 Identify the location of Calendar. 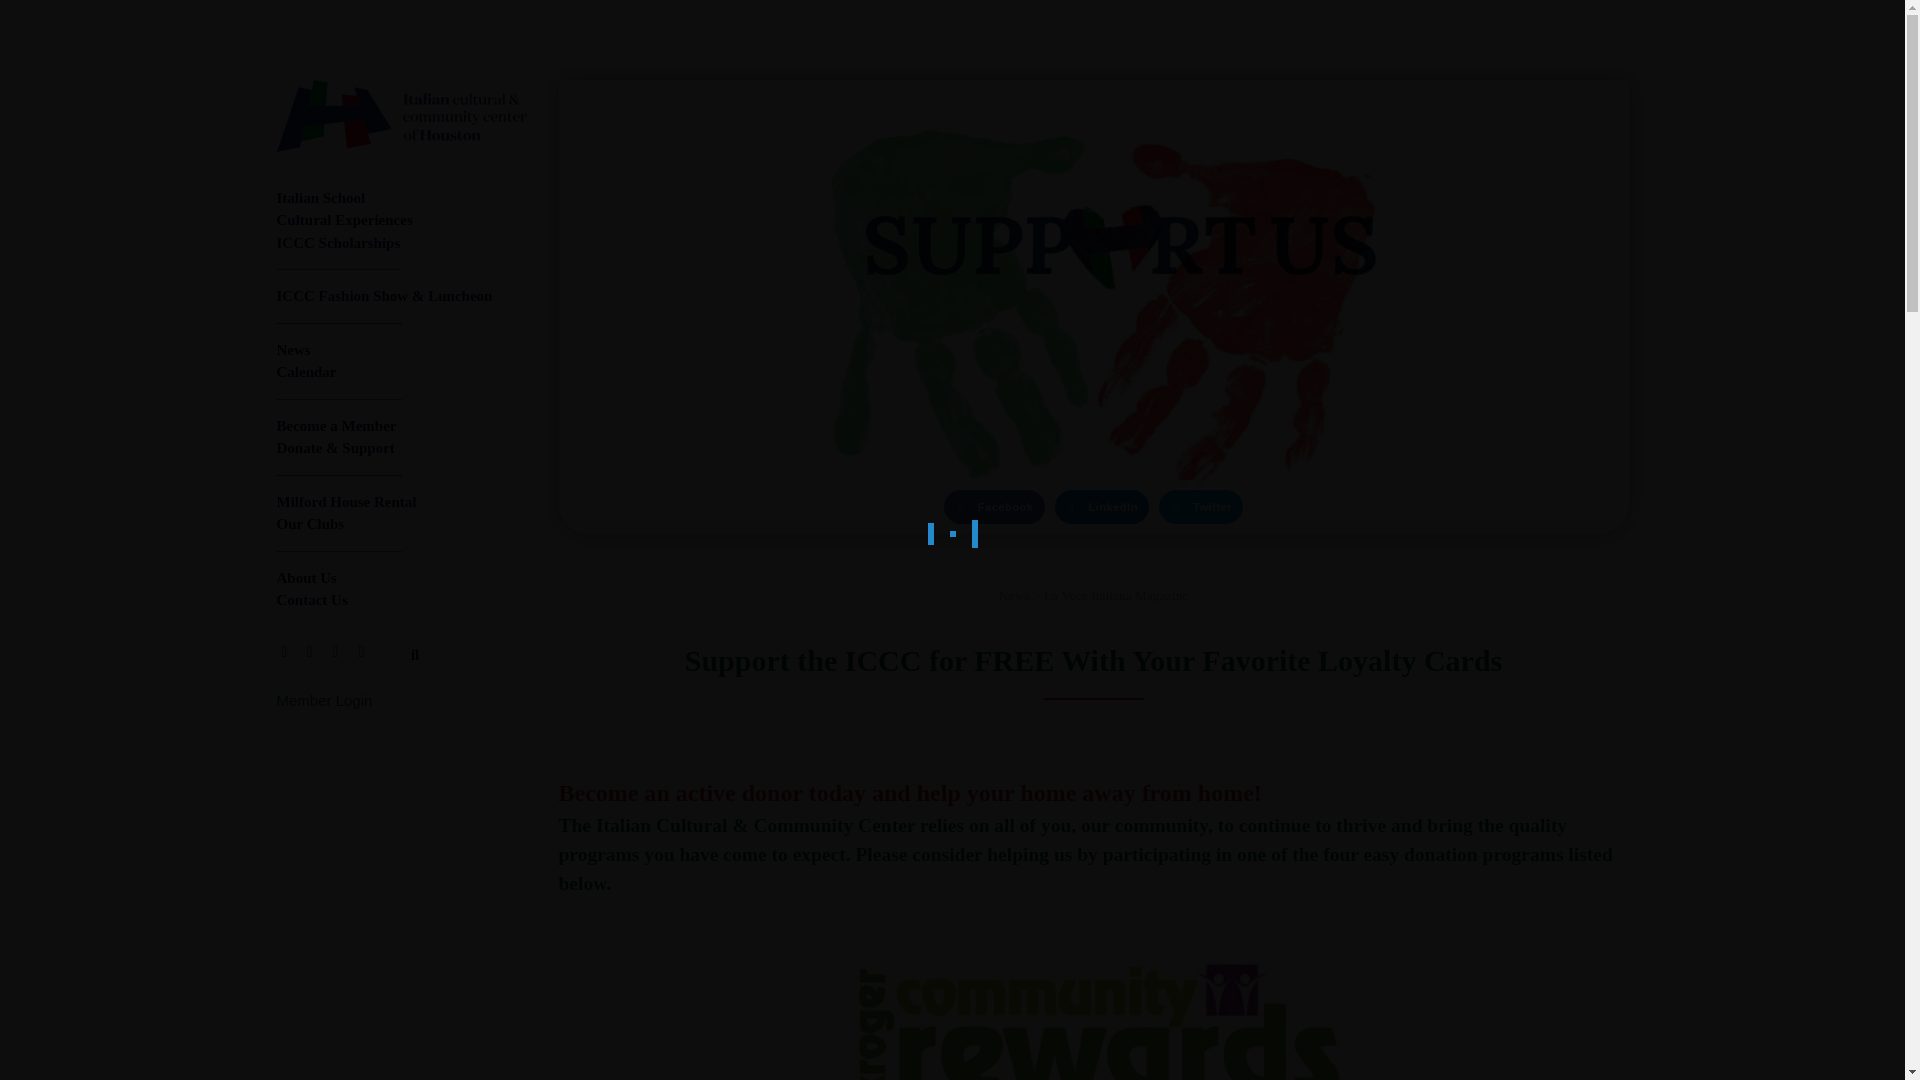
(401, 372).